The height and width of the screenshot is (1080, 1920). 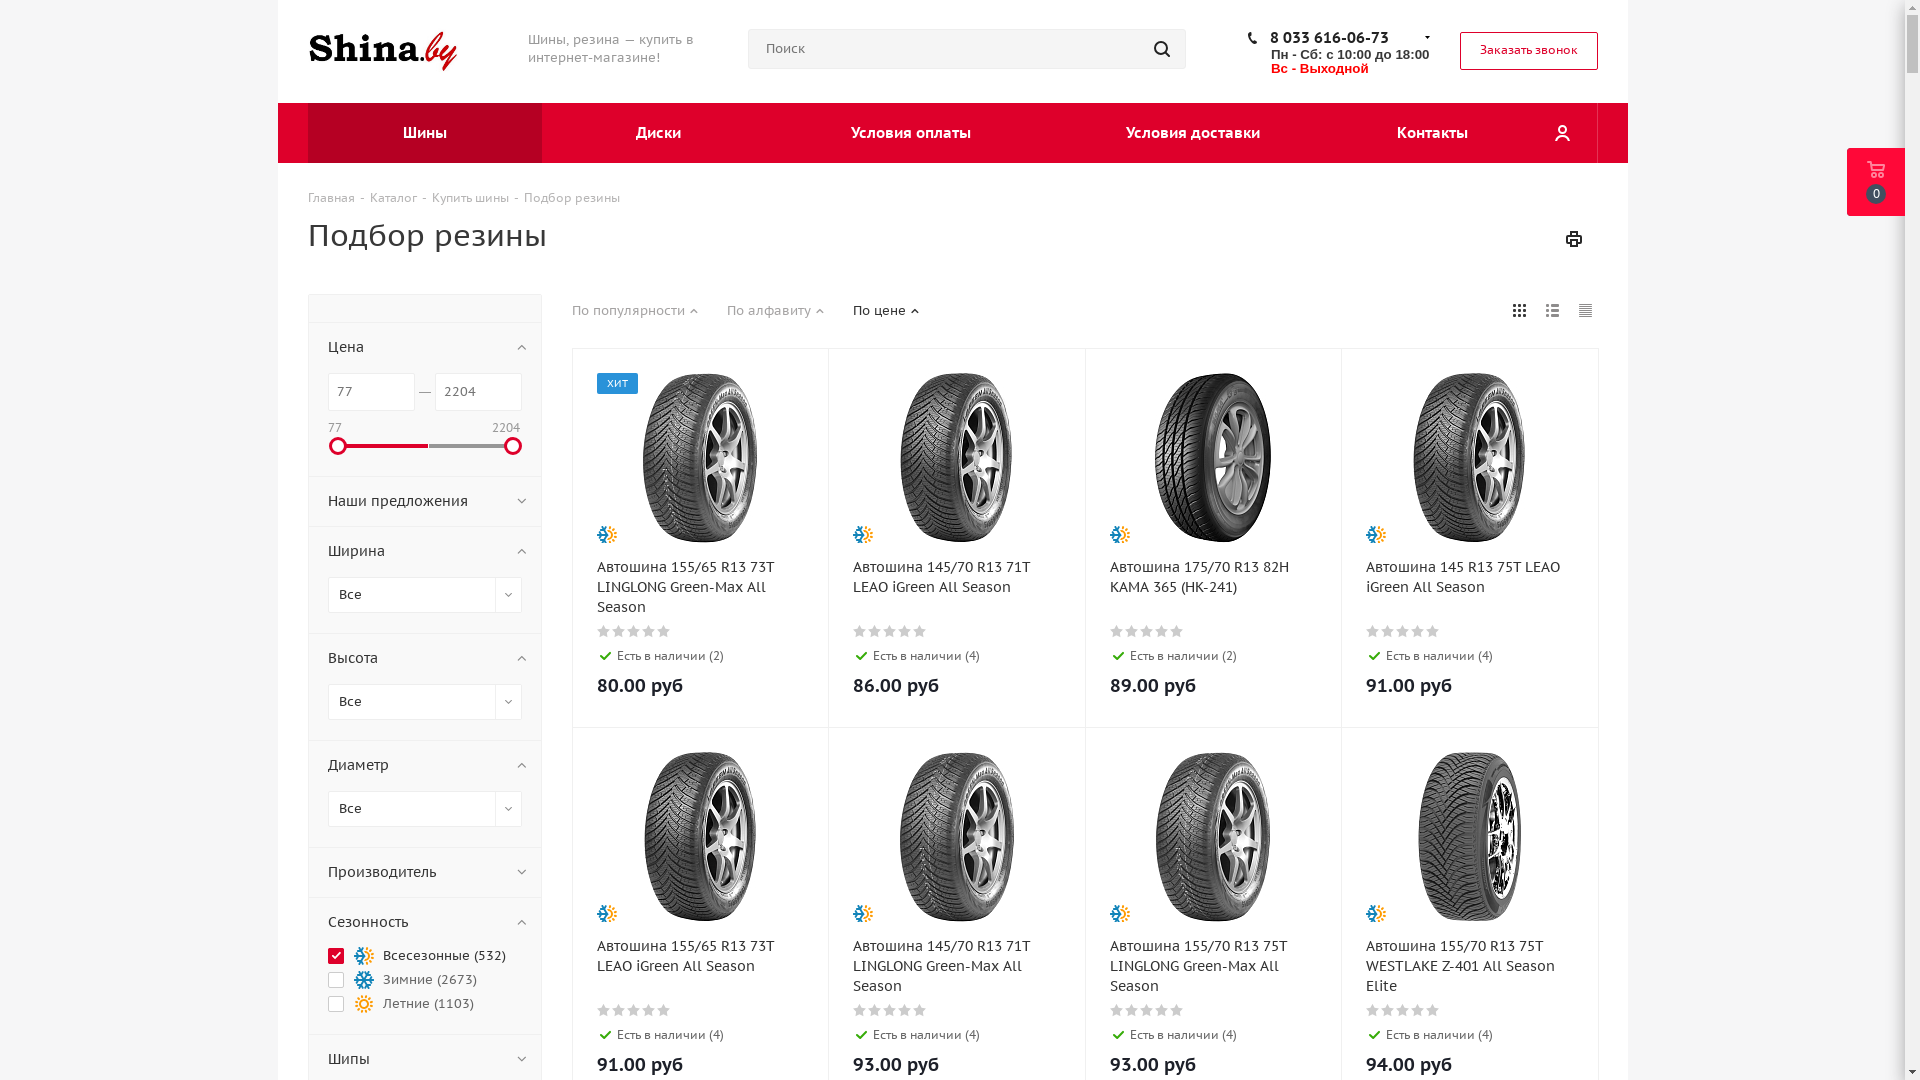 What do you see at coordinates (1388, 632) in the screenshot?
I see `2` at bounding box center [1388, 632].